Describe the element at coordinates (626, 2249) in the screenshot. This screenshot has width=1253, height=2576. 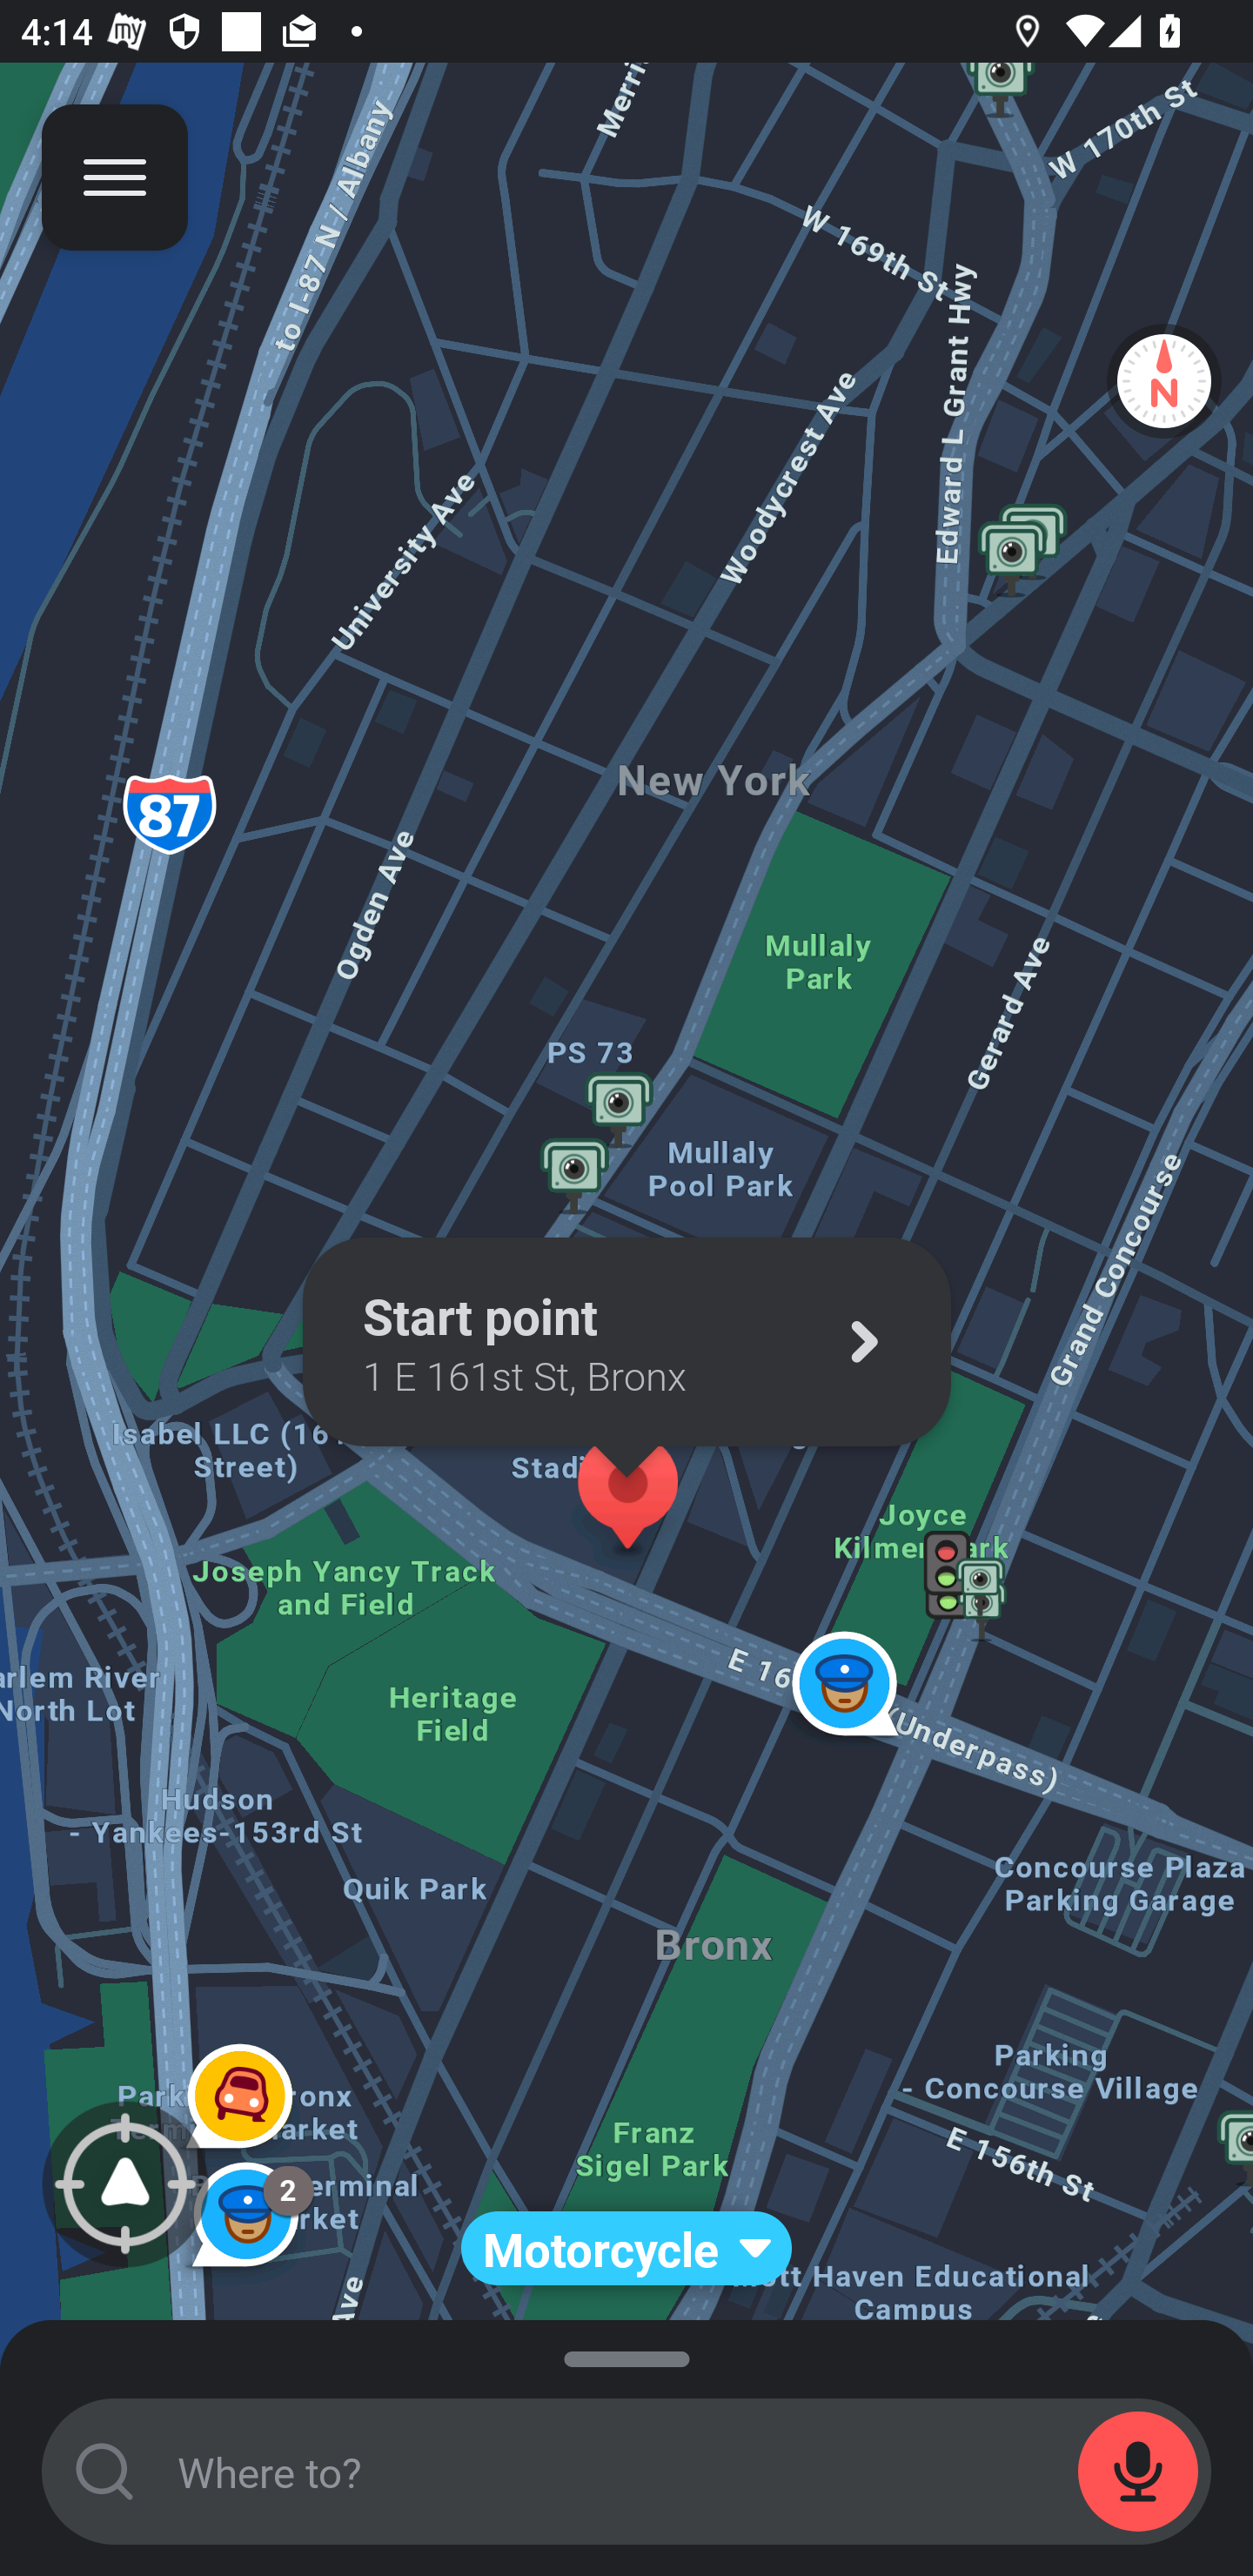
I see `Motorcycle` at that location.